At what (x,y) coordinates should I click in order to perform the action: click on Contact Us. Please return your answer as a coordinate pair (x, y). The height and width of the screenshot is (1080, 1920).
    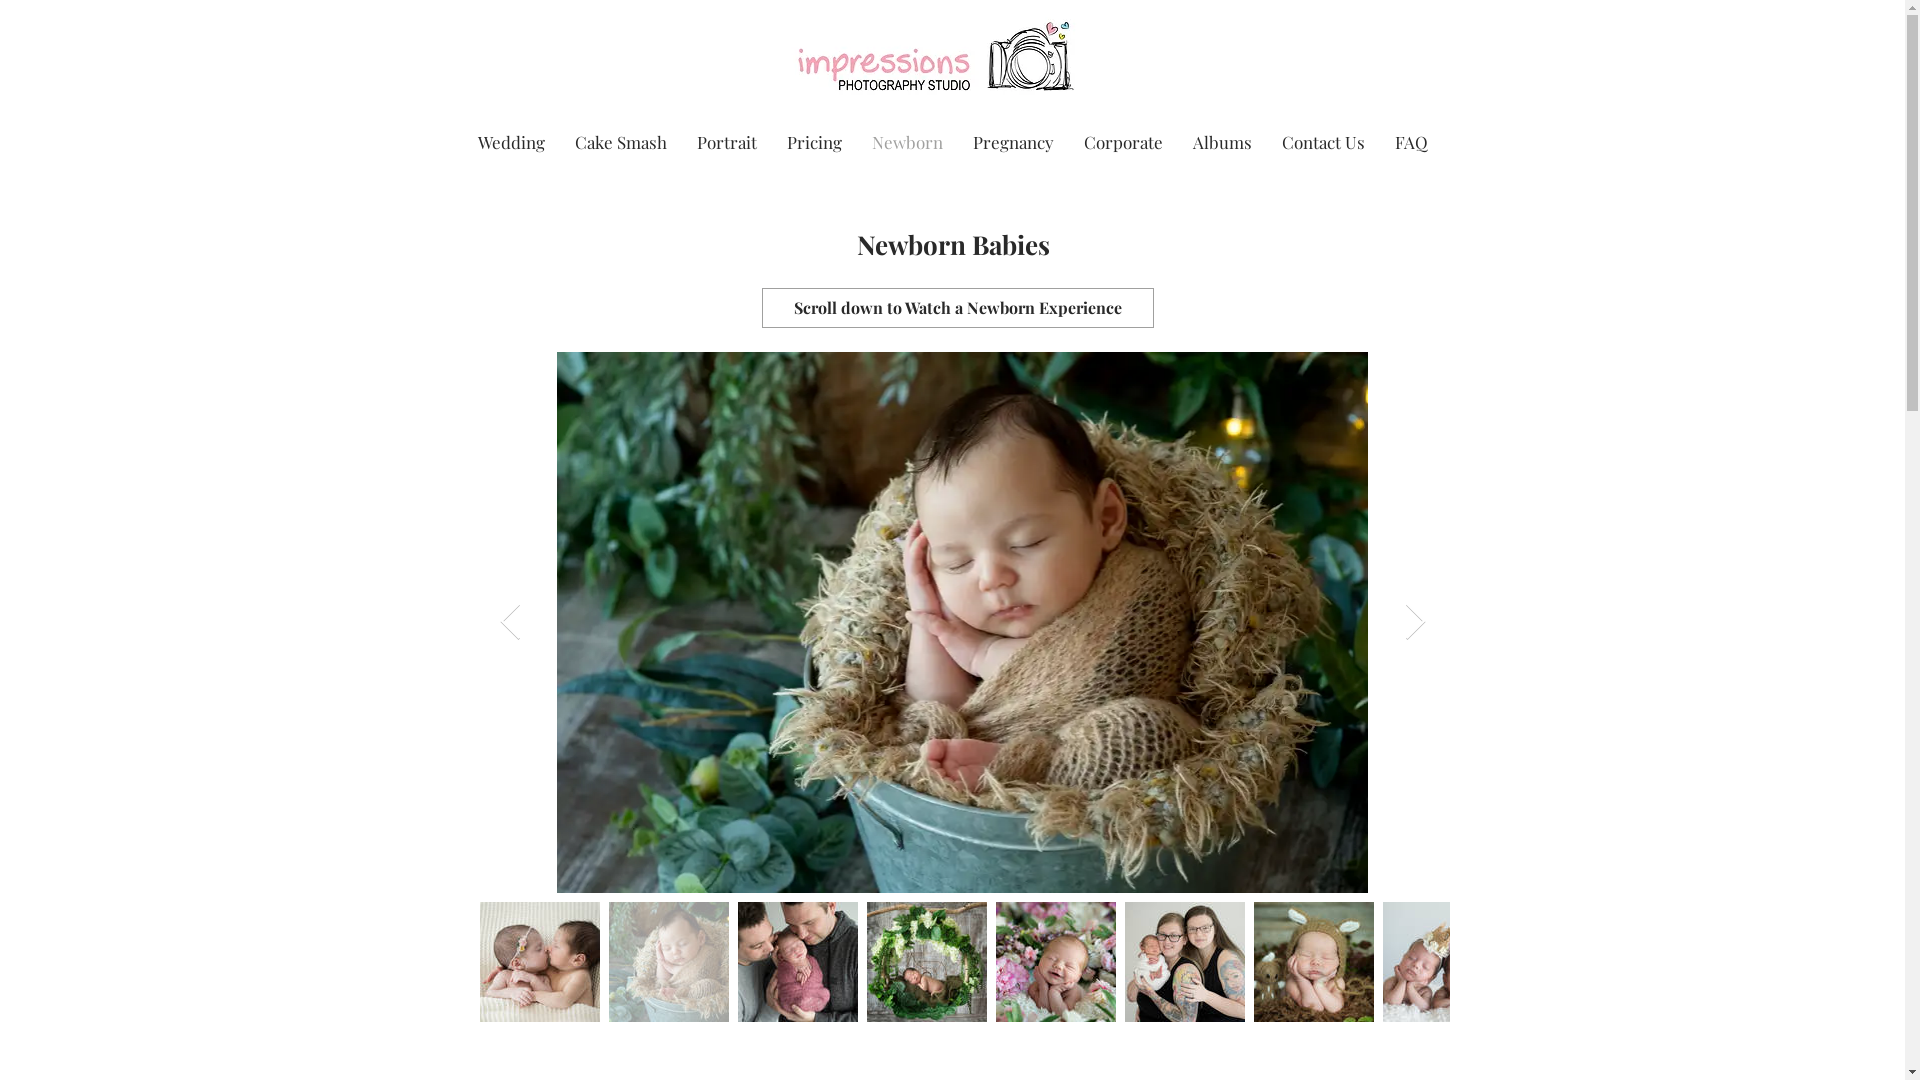
    Looking at the image, I should click on (1322, 142).